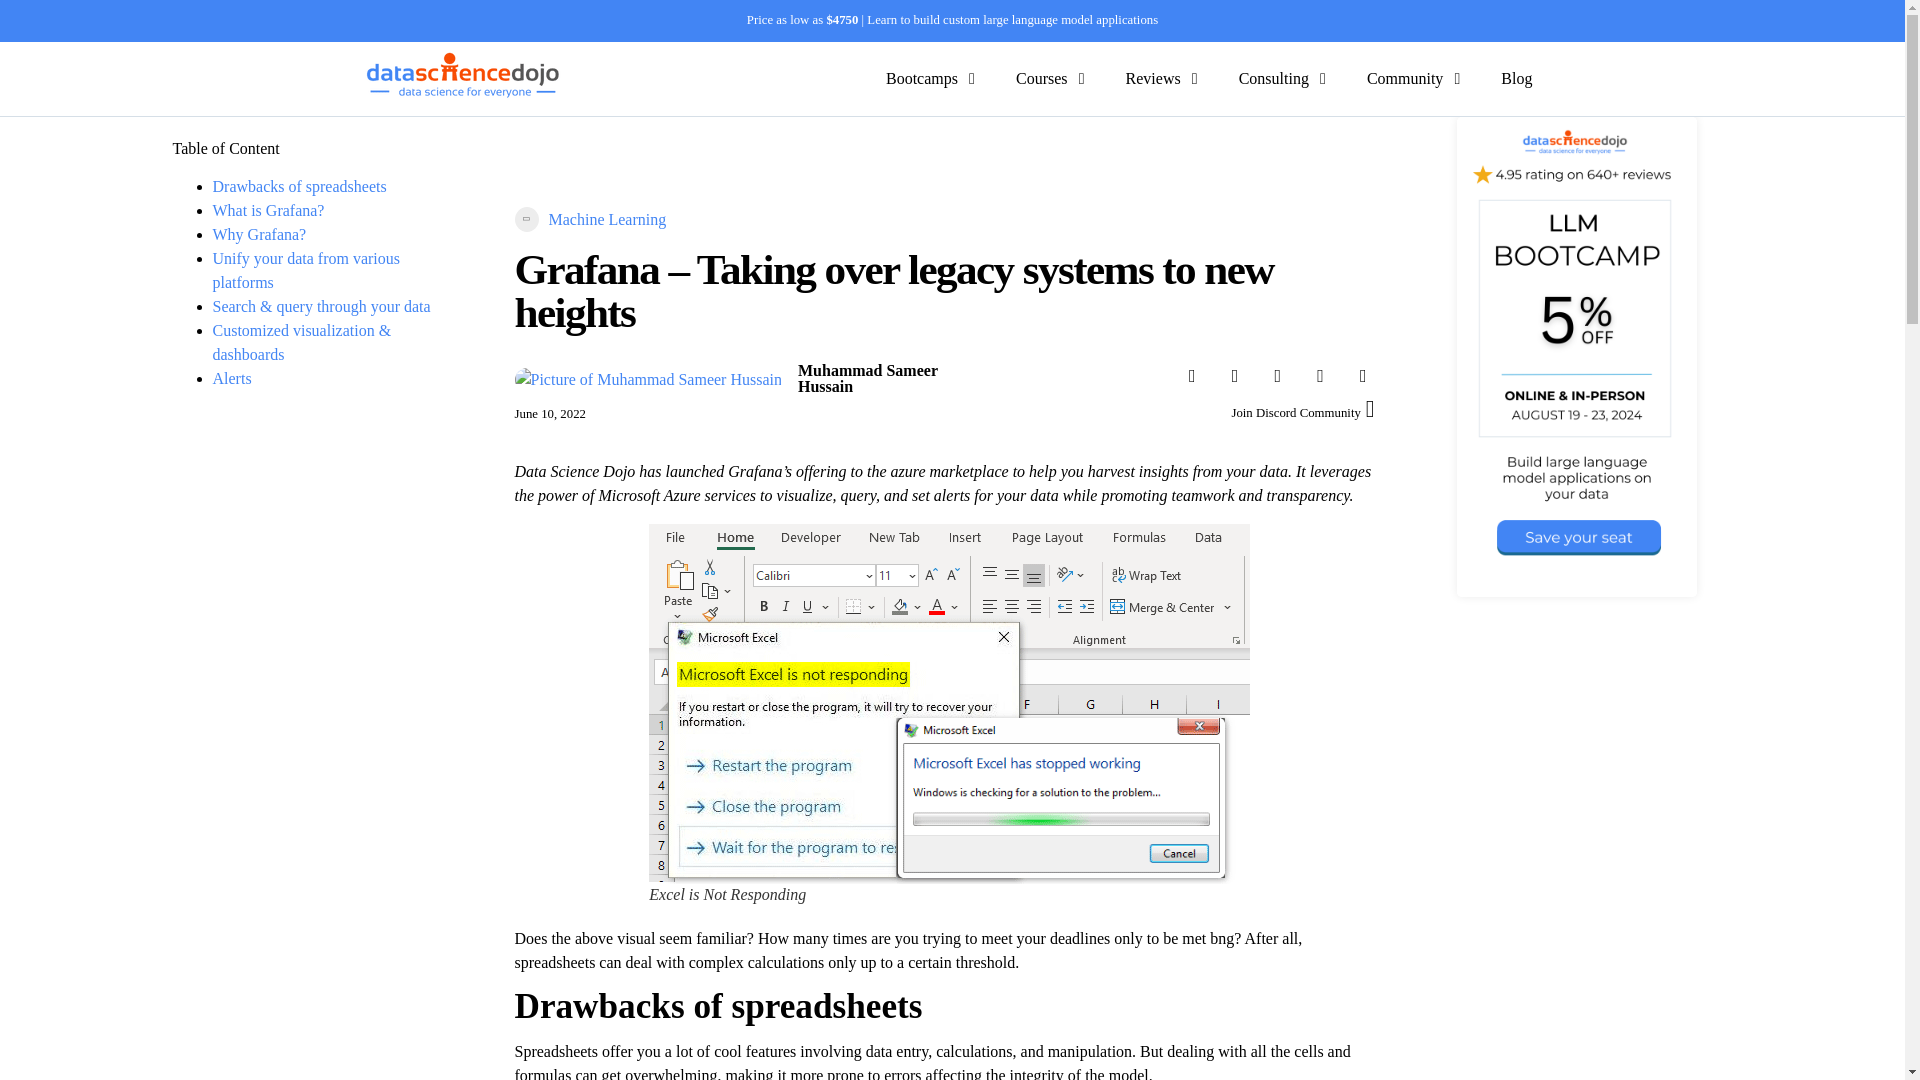 Image resolution: width=1920 pixels, height=1080 pixels. I want to click on Alerts, so click(231, 378).